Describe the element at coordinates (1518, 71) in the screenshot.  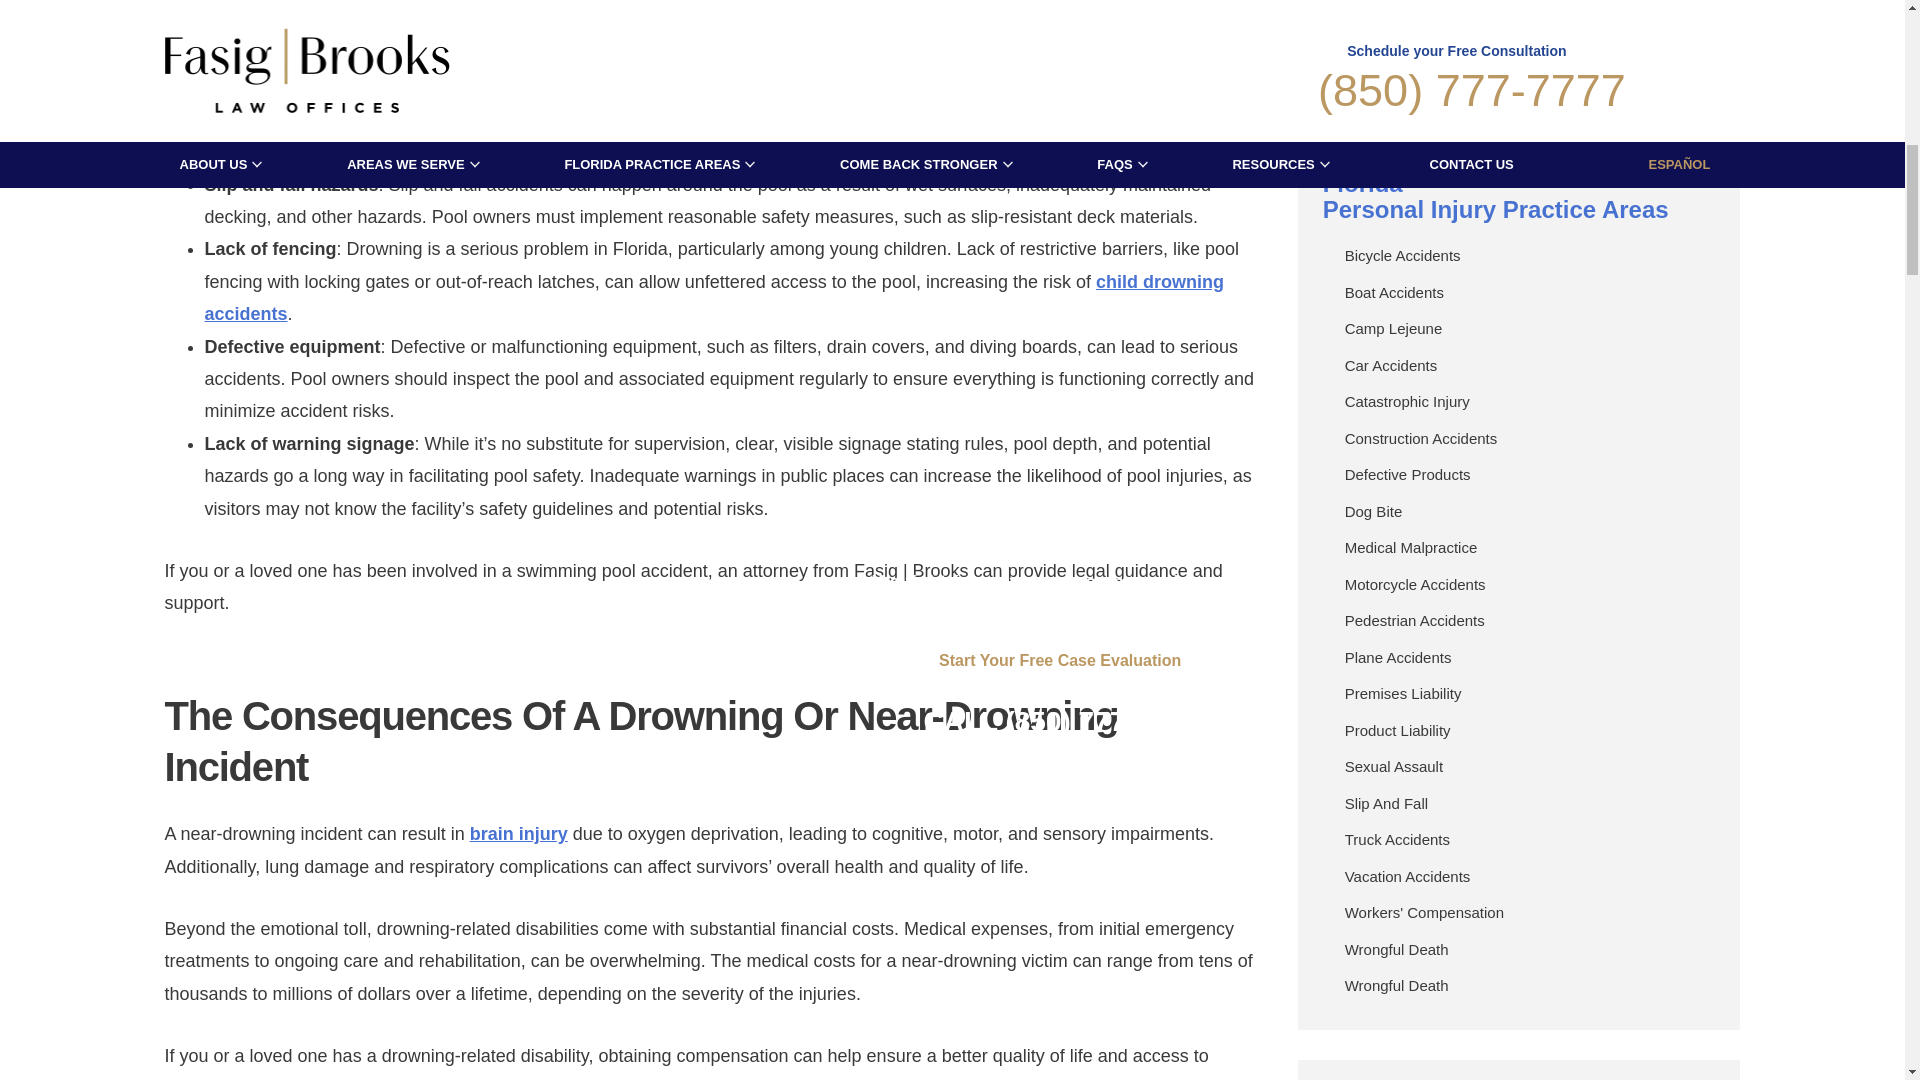
I see `SEND MESSAGE` at that location.